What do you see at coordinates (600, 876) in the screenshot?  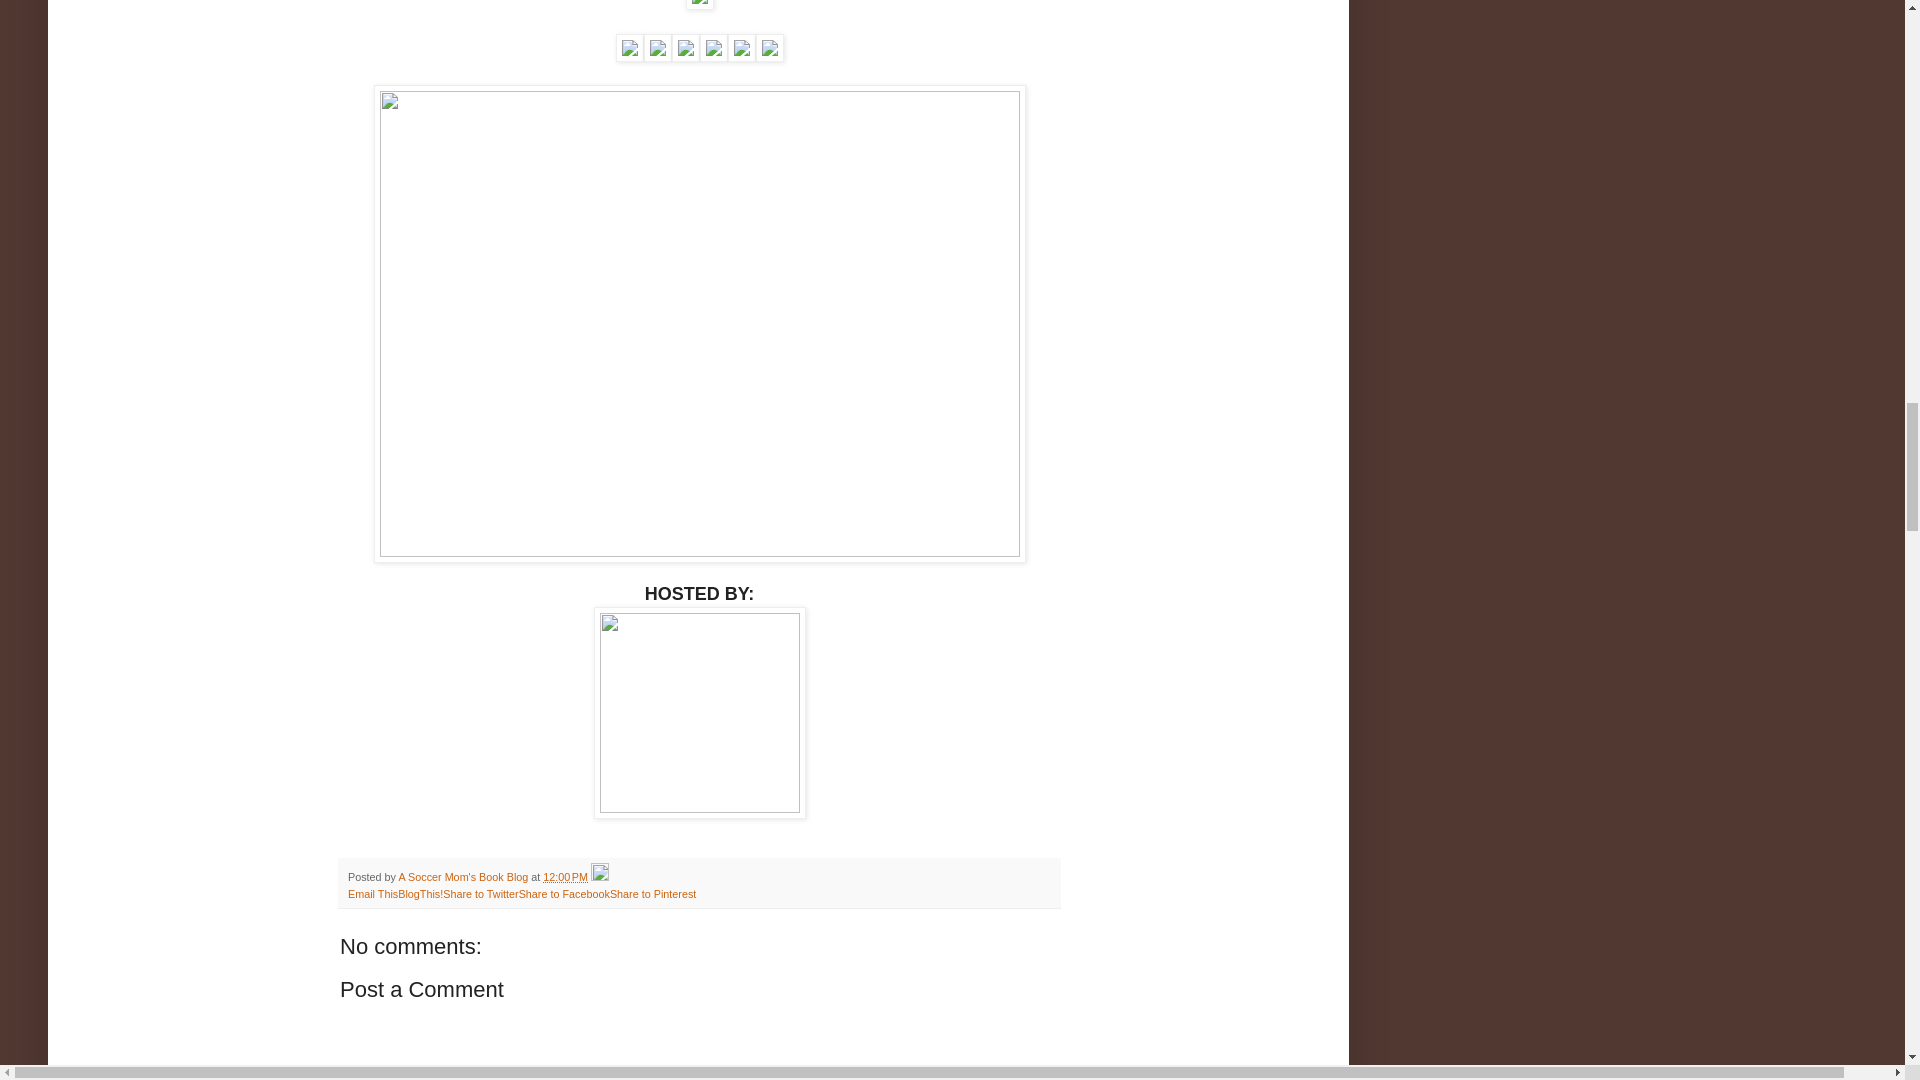 I see `Edit Post` at bounding box center [600, 876].